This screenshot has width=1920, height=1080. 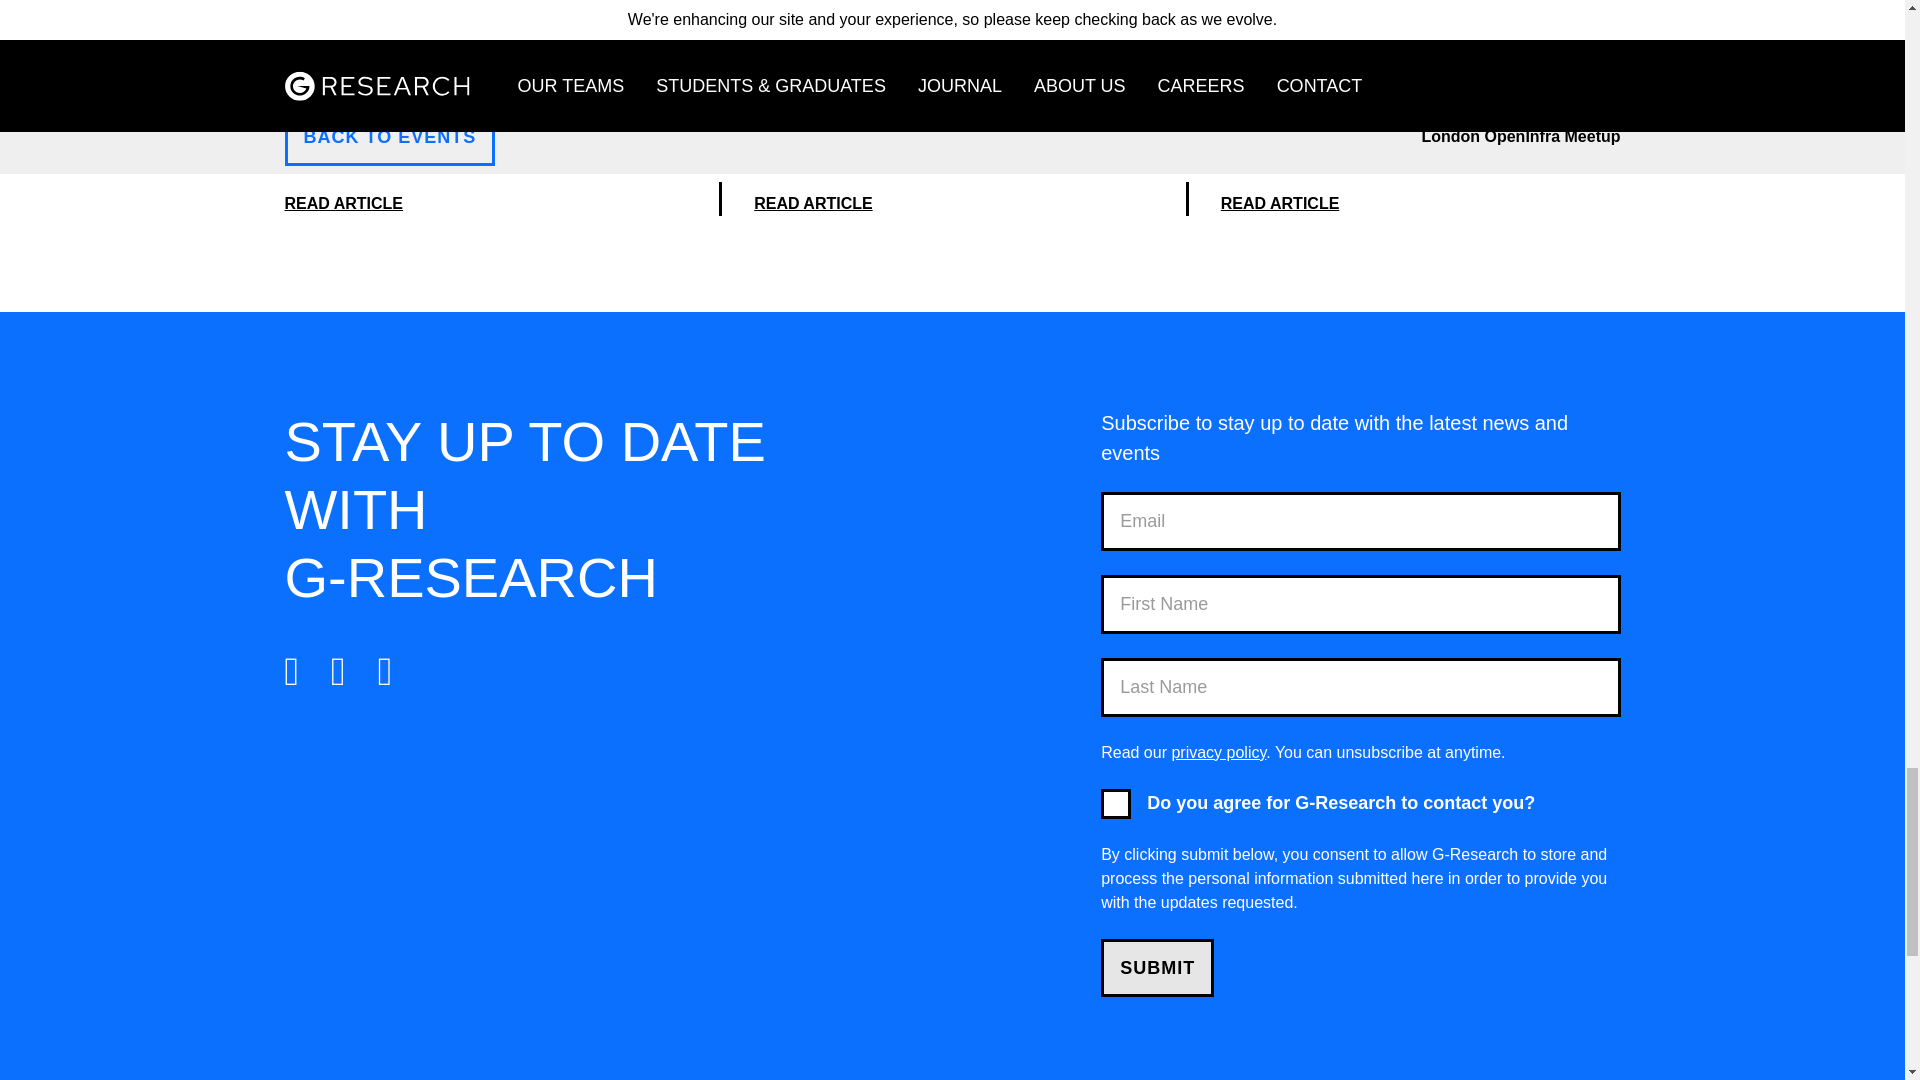 What do you see at coordinates (1420, 204) in the screenshot?
I see `READ ARTICLE` at bounding box center [1420, 204].